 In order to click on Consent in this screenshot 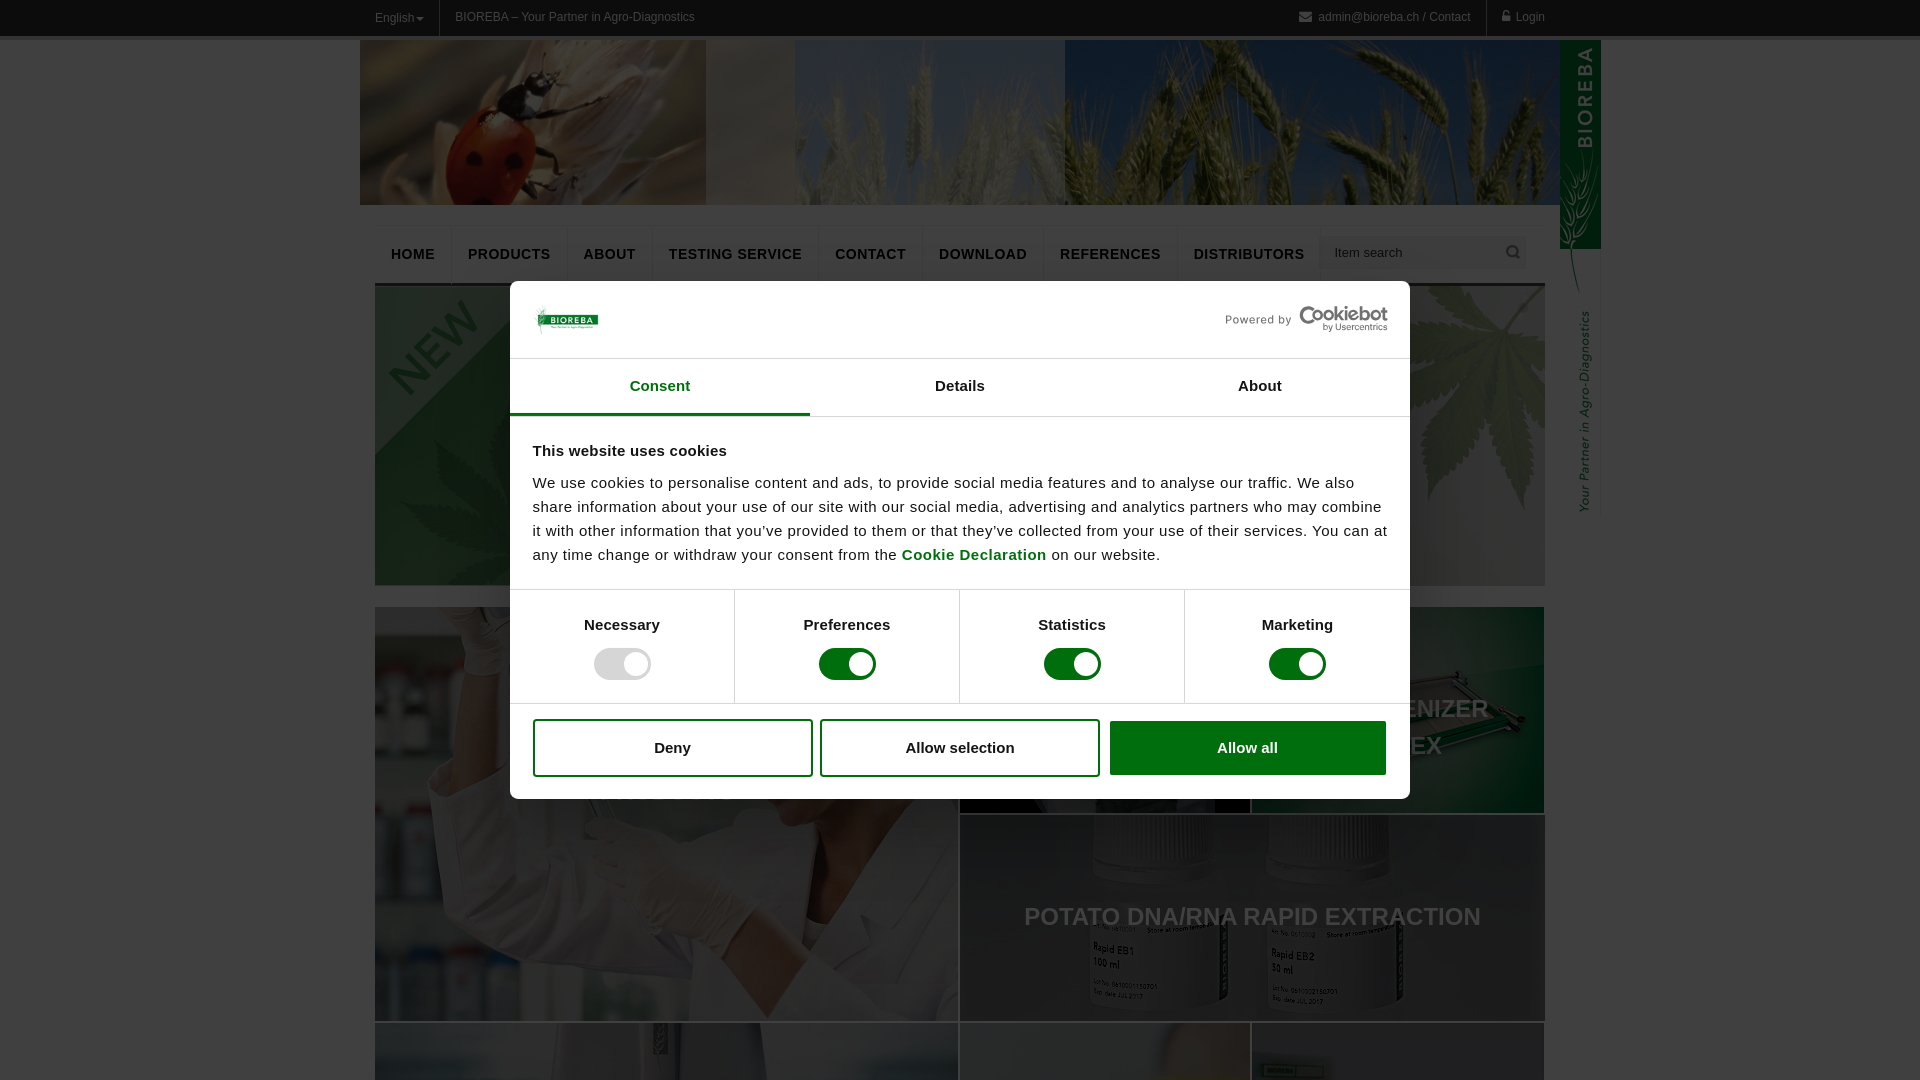, I will do `click(660, 388)`.